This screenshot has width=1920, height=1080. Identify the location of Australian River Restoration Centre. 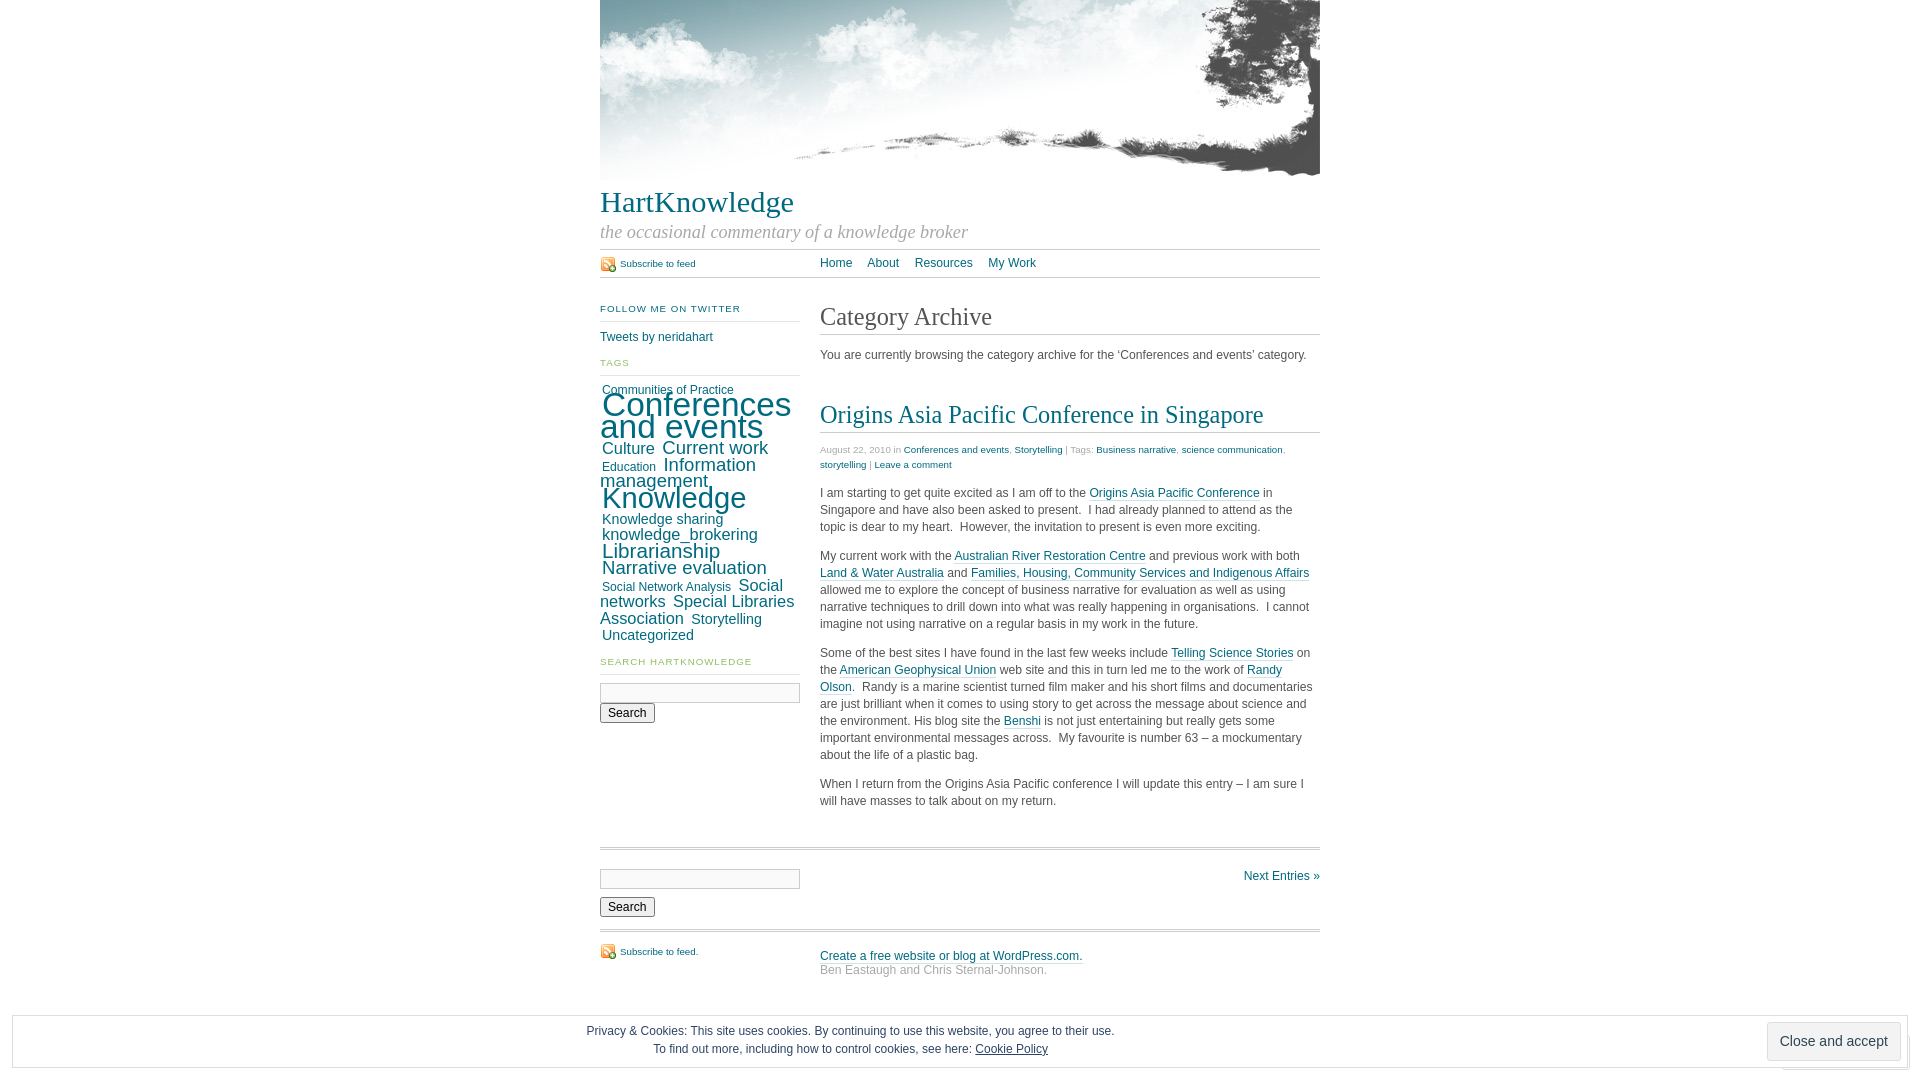
(1050, 556).